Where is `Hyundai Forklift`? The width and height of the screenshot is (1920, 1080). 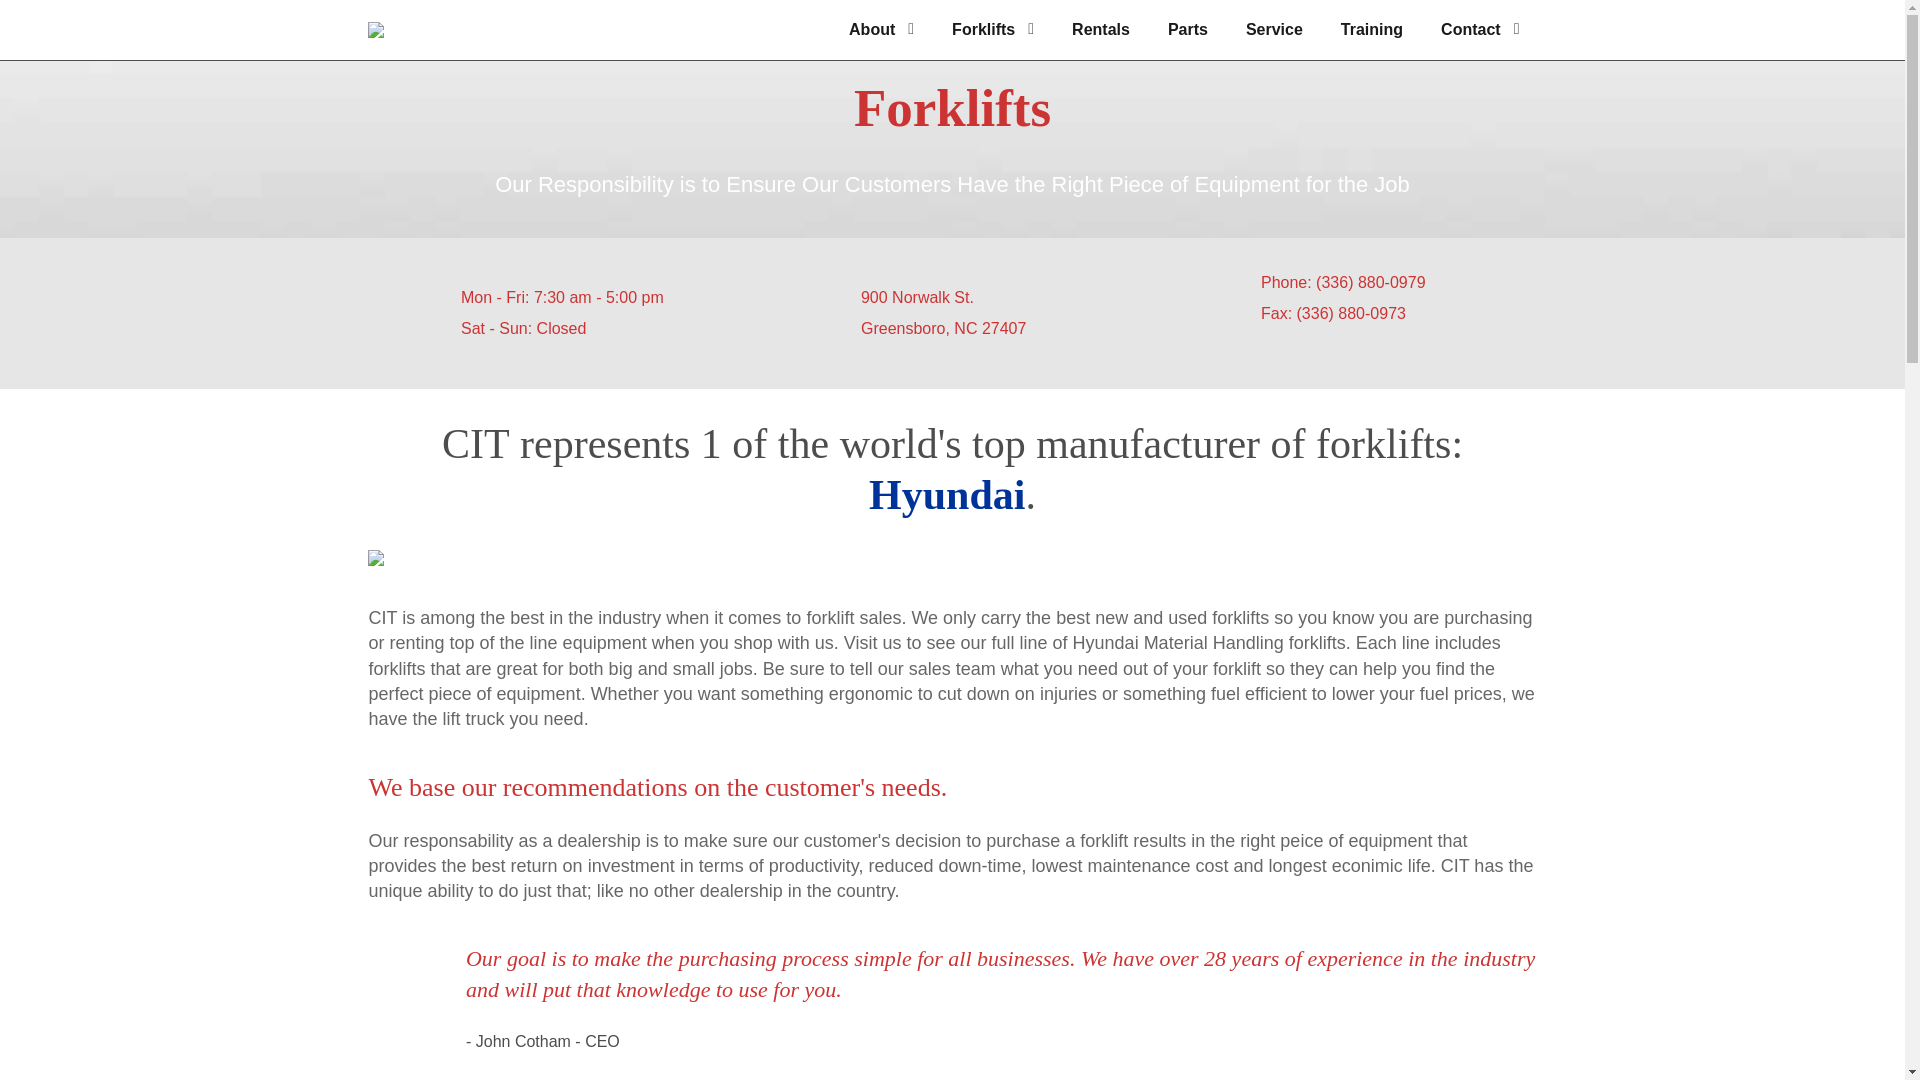 Hyundai Forklift is located at coordinates (376, 557).